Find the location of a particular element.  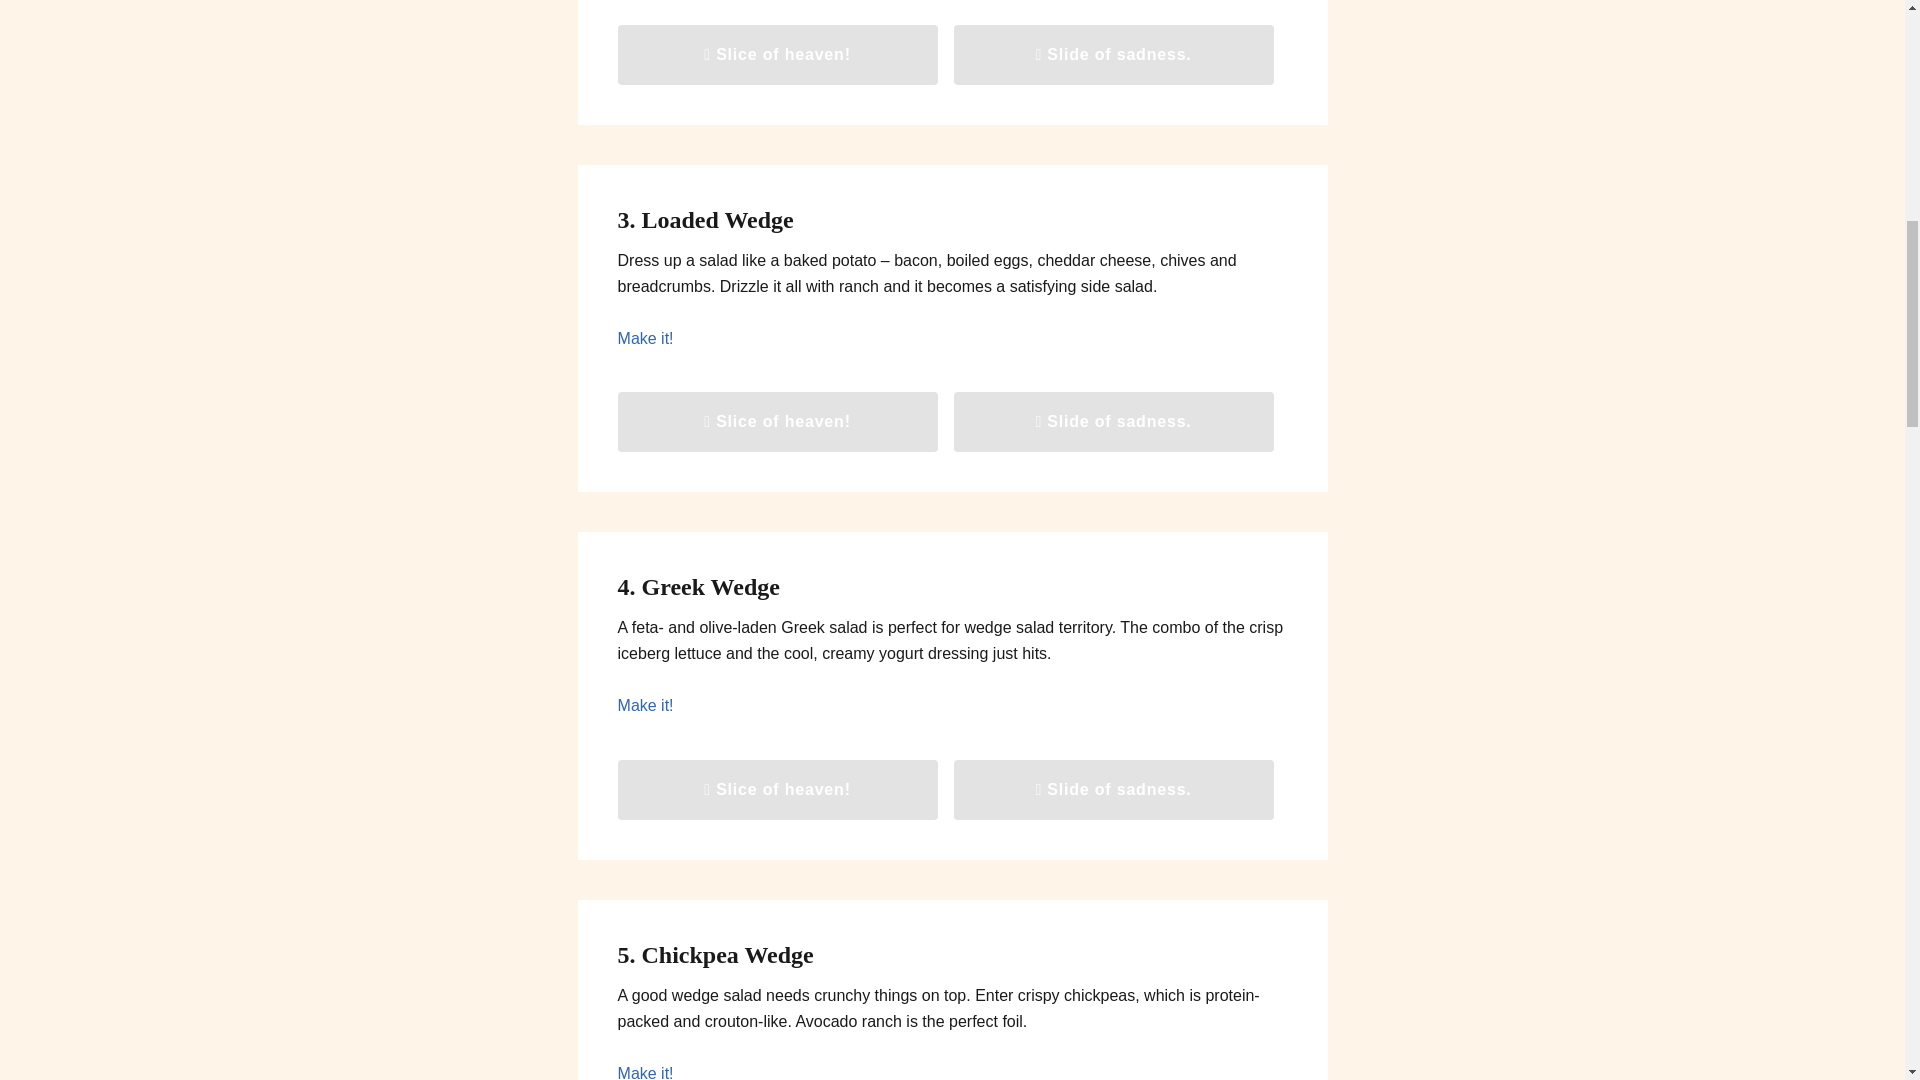

Slide of sadness. is located at coordinates (1114, 422).